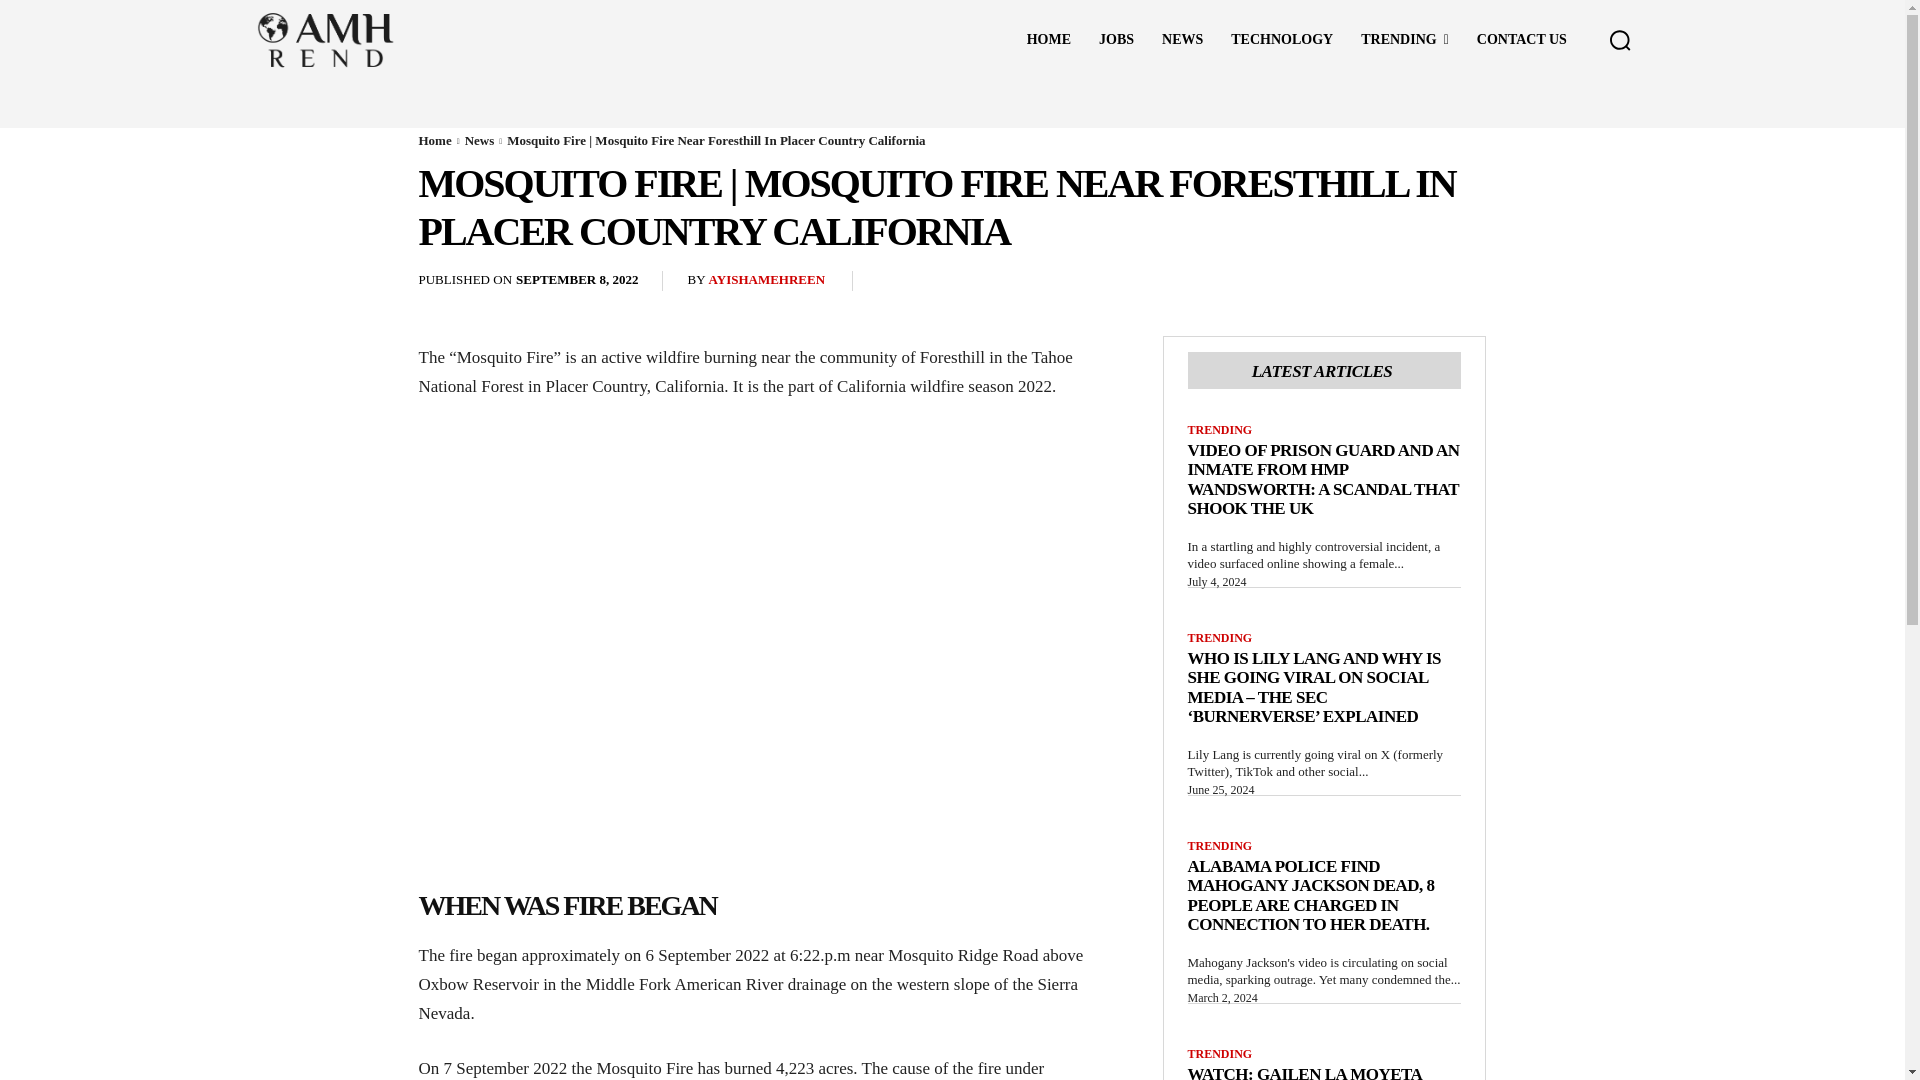 This screenshot has width=1920, height=1080. I want to click on View all posts in News, so click(480, 140).